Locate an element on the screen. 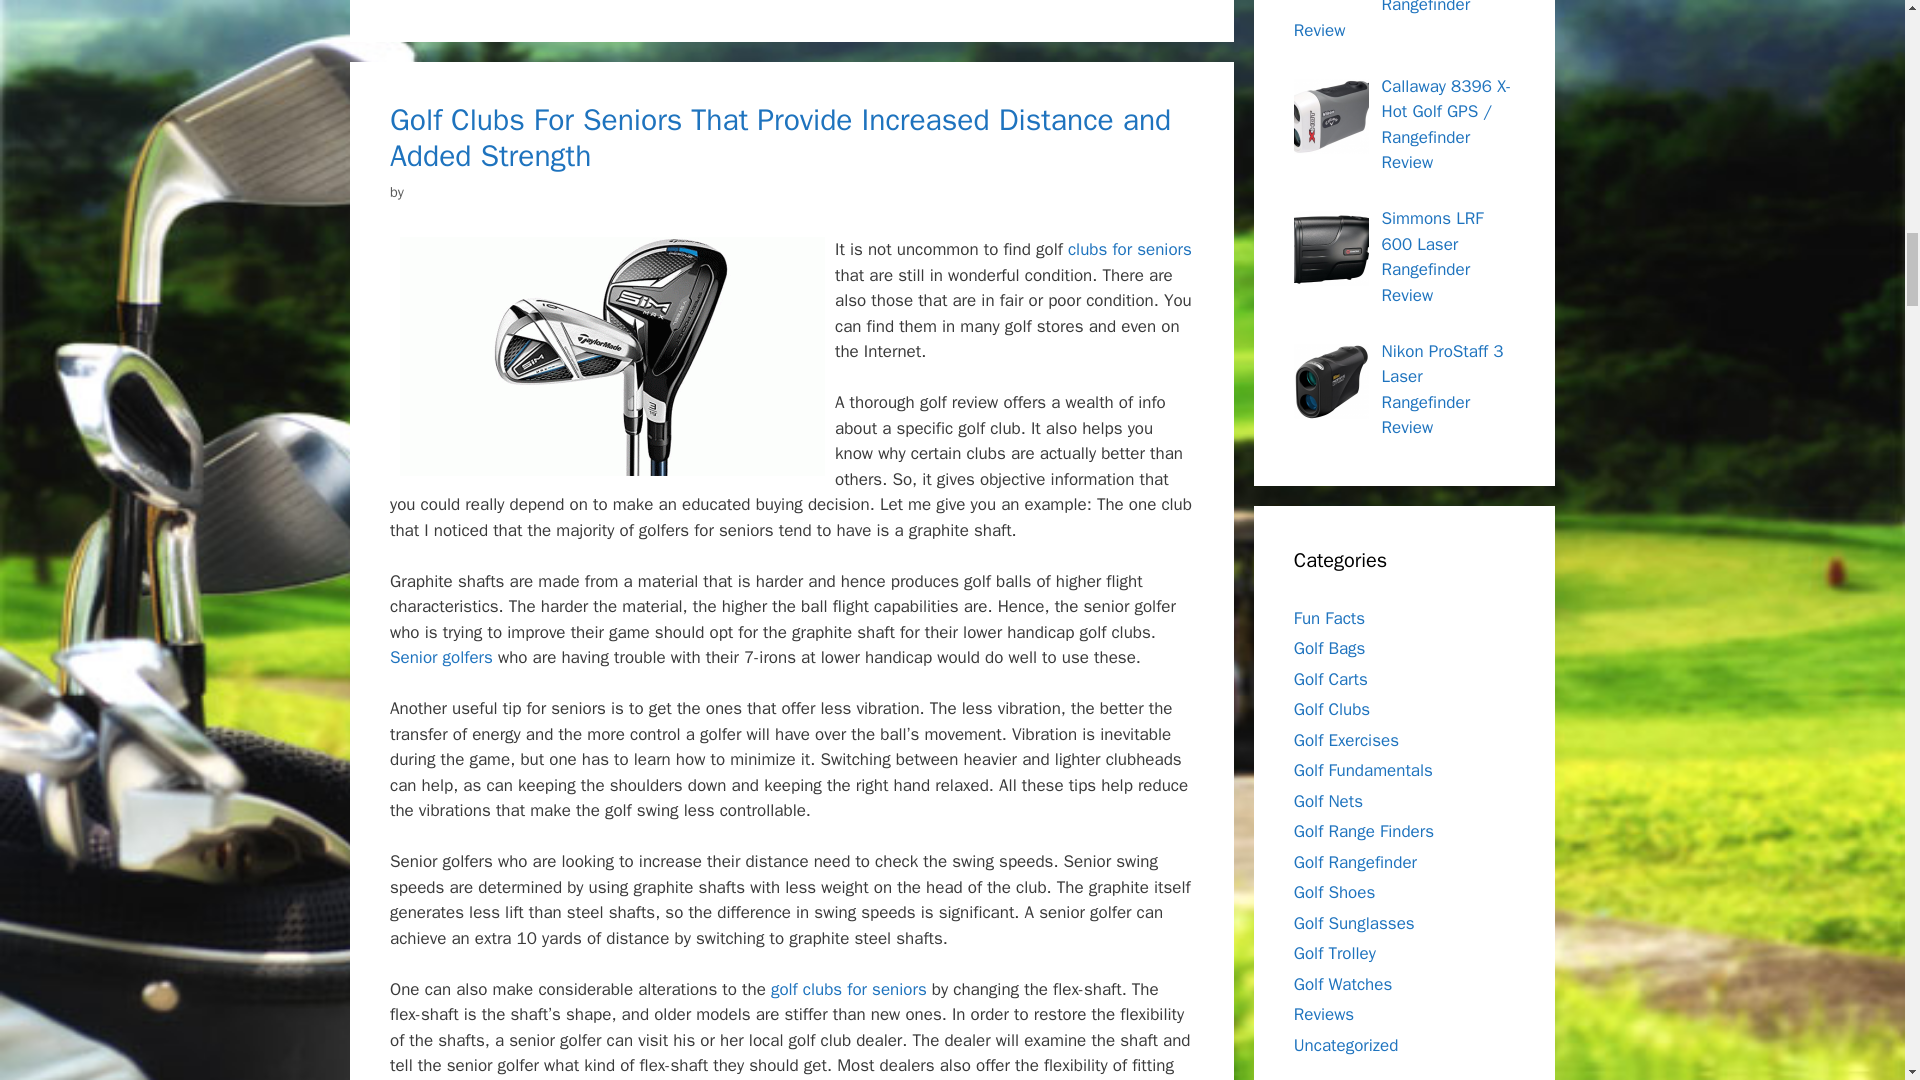 This screenshot has height=1080, width=1920. Find some of the best golf clubs information here. is located at coordinates (1332, 709).